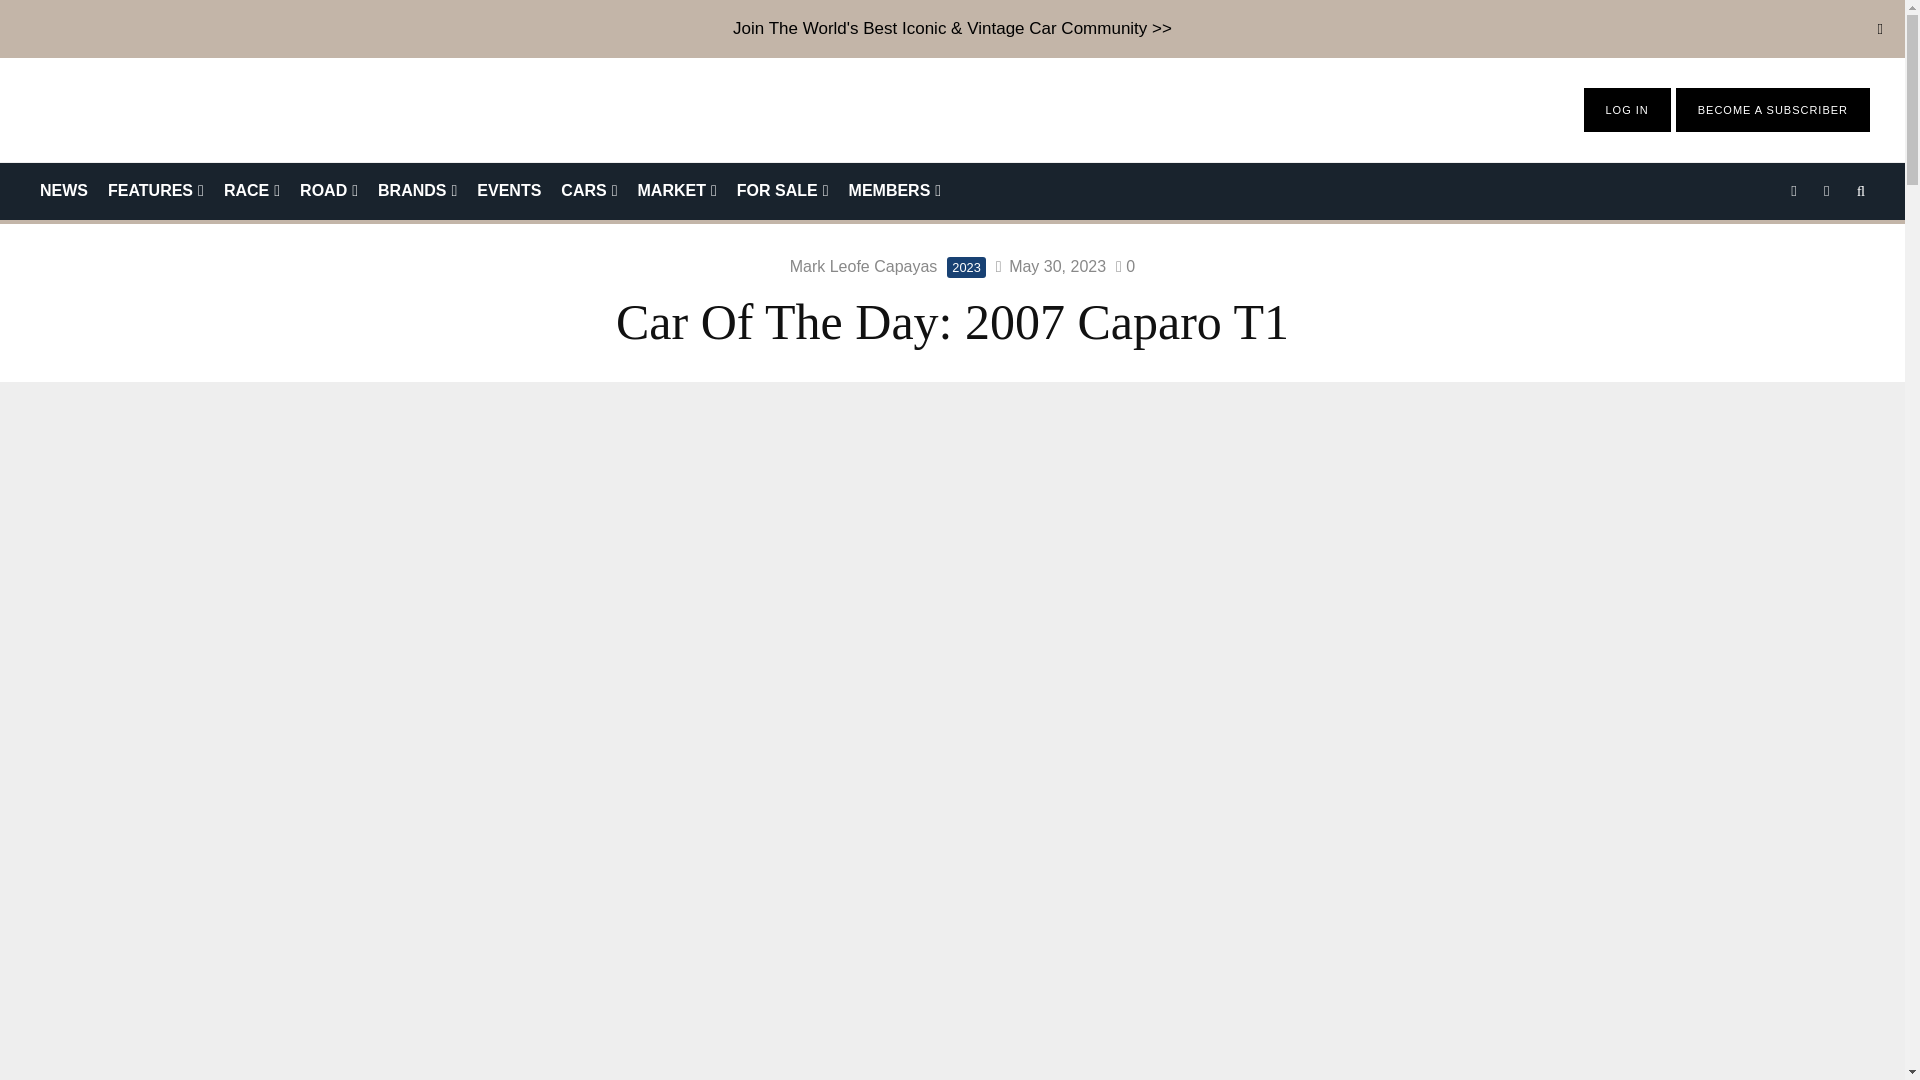 The image size is (1920, 1080). What do you see at coordinates (1627, 109) in the screenshot?
I see `LOG IN` at bounding box center [1627, 109].